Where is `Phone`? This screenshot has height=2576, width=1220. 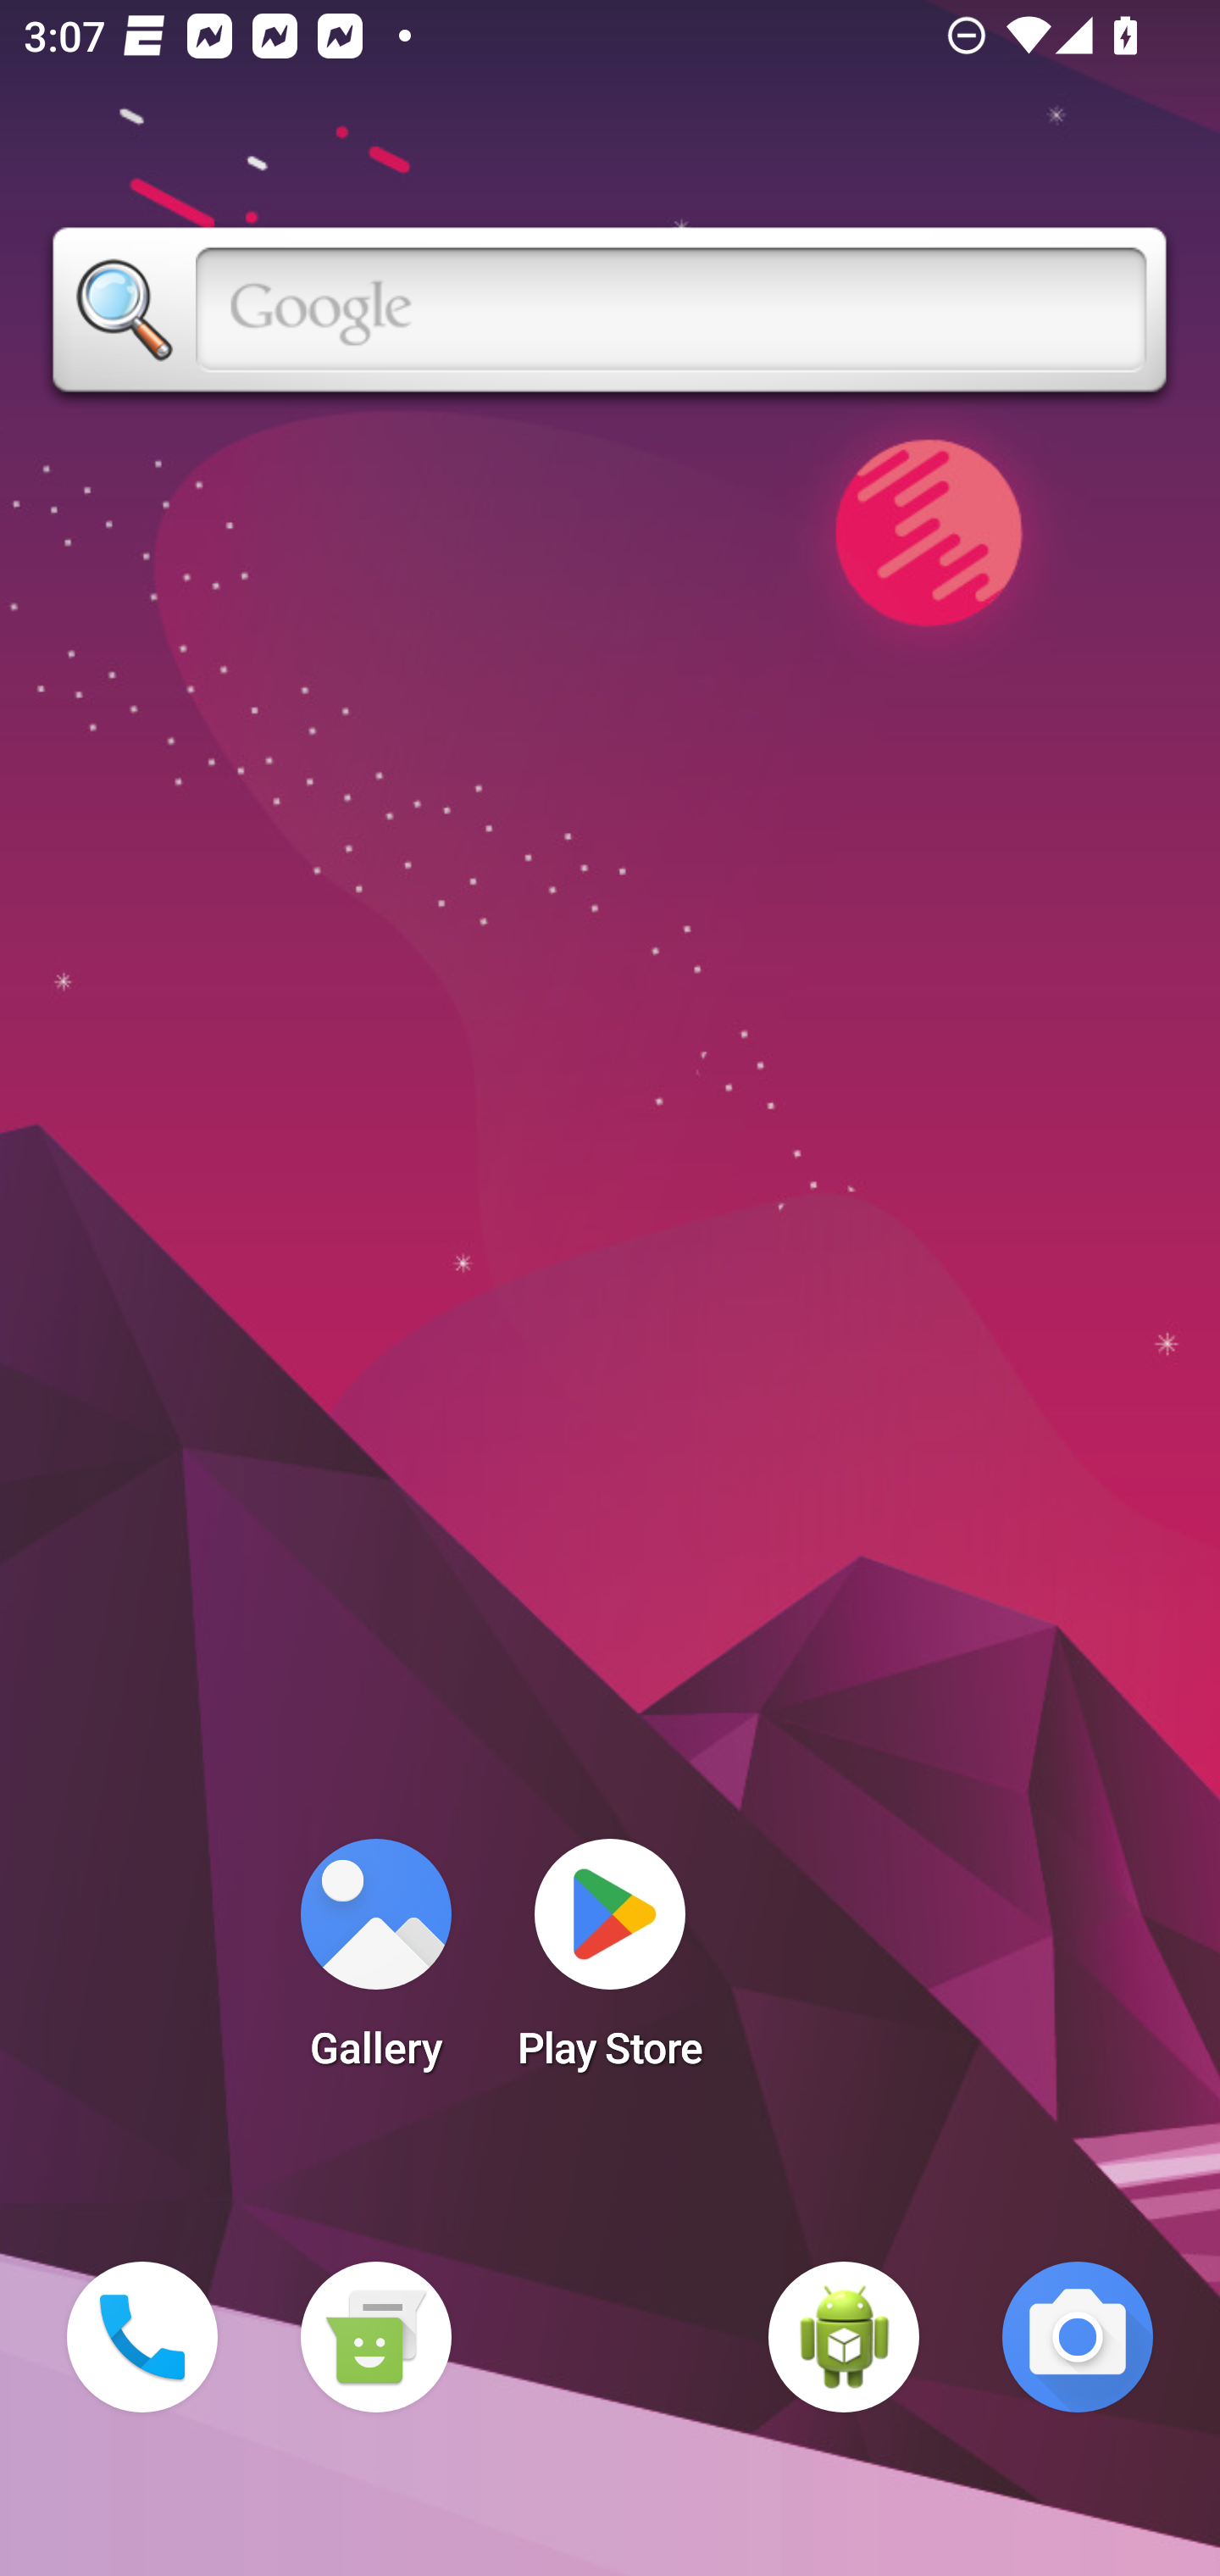 Phone is located at coordinates (142, 2337).